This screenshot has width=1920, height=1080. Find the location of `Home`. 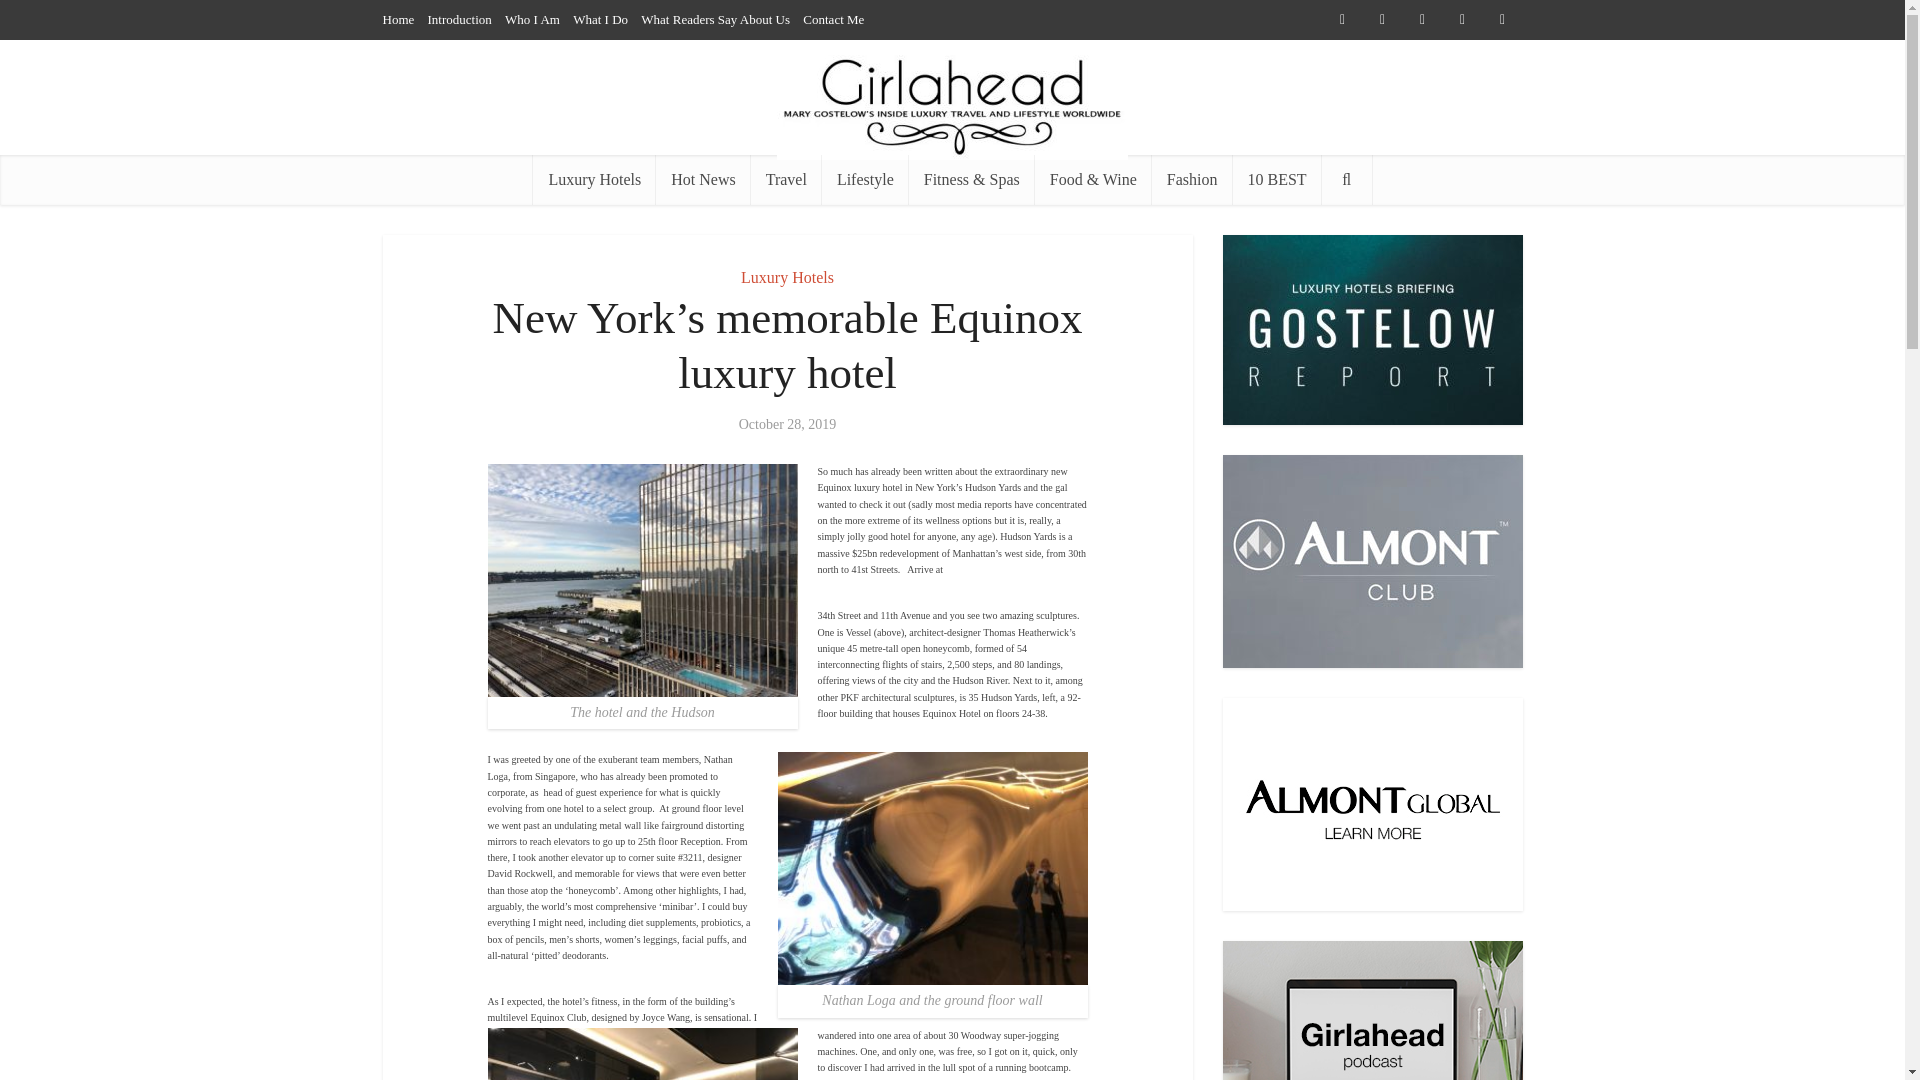

Home is located at coordinates (398, 19).